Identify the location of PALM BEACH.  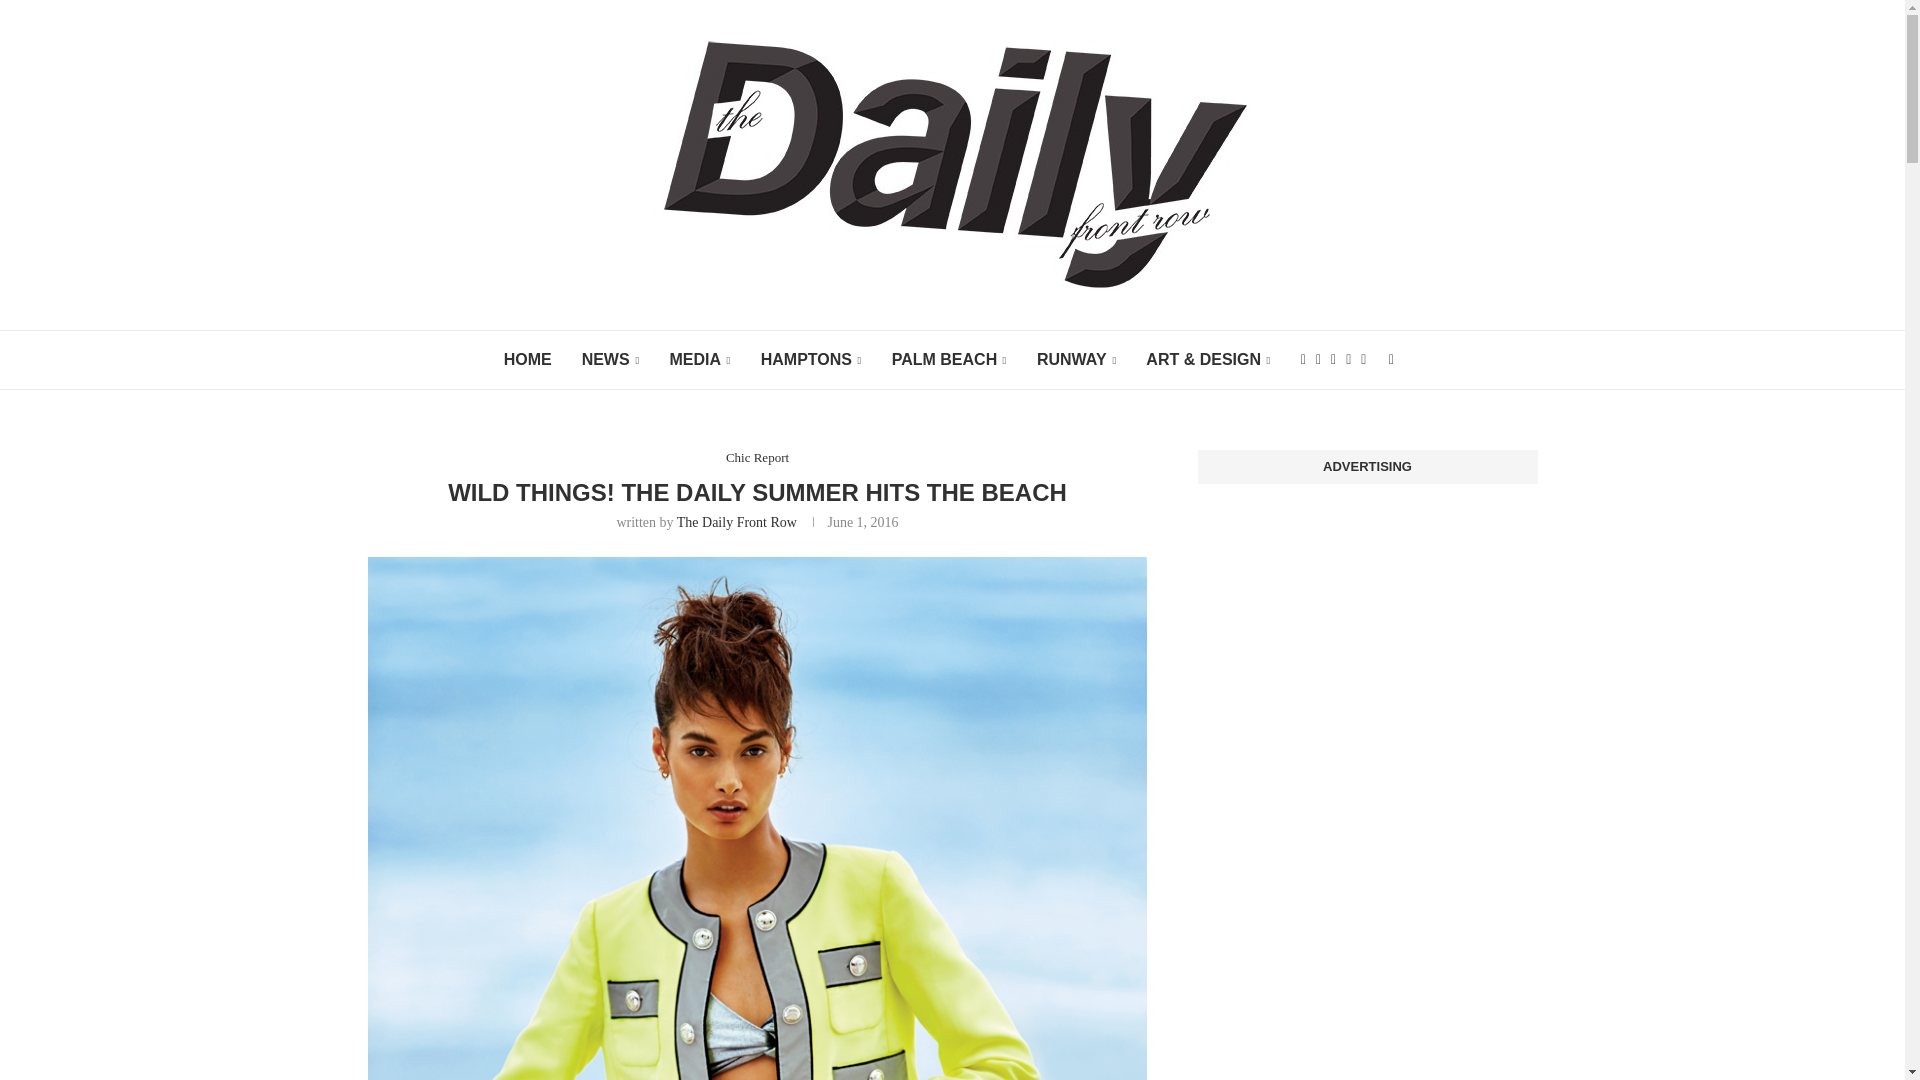
(949, 360).